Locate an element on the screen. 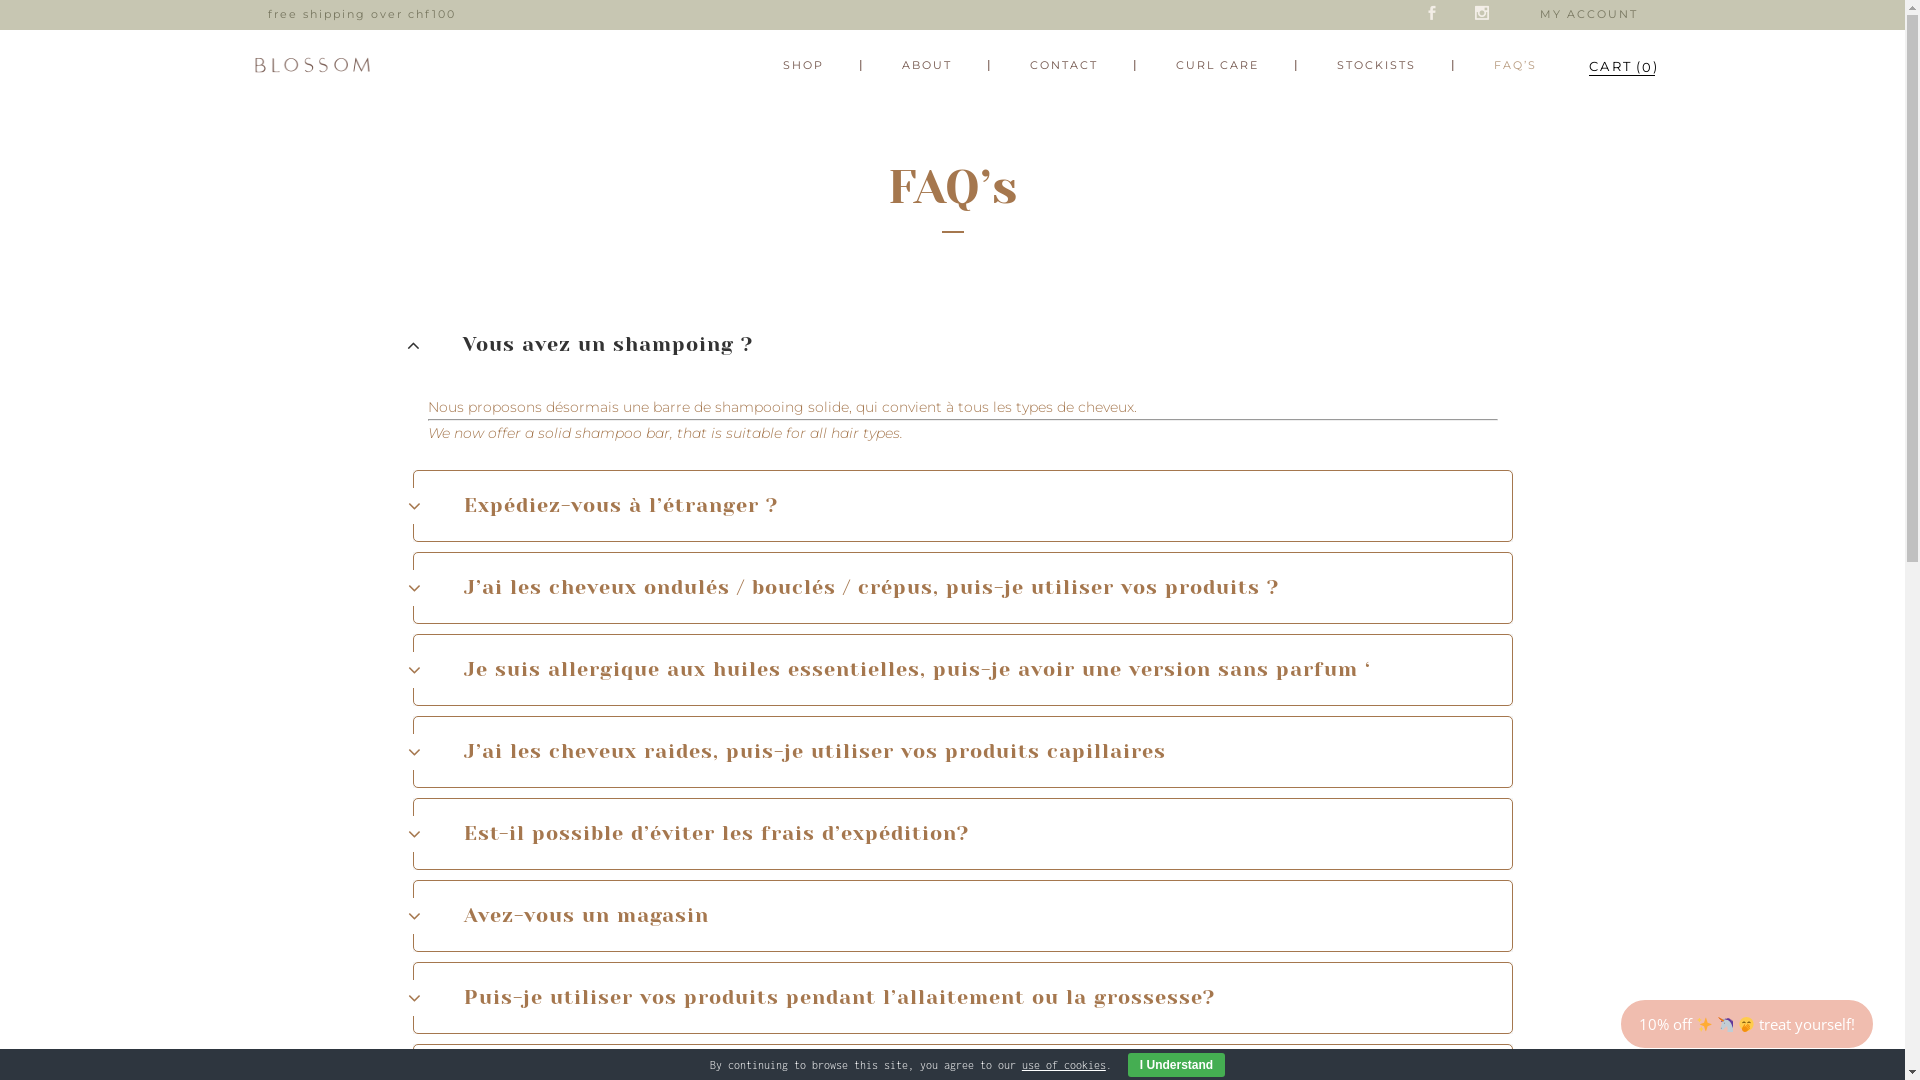 The image size is (1920, 1080). 10% off treat yourself! is located at coordinates (1747, 1024).